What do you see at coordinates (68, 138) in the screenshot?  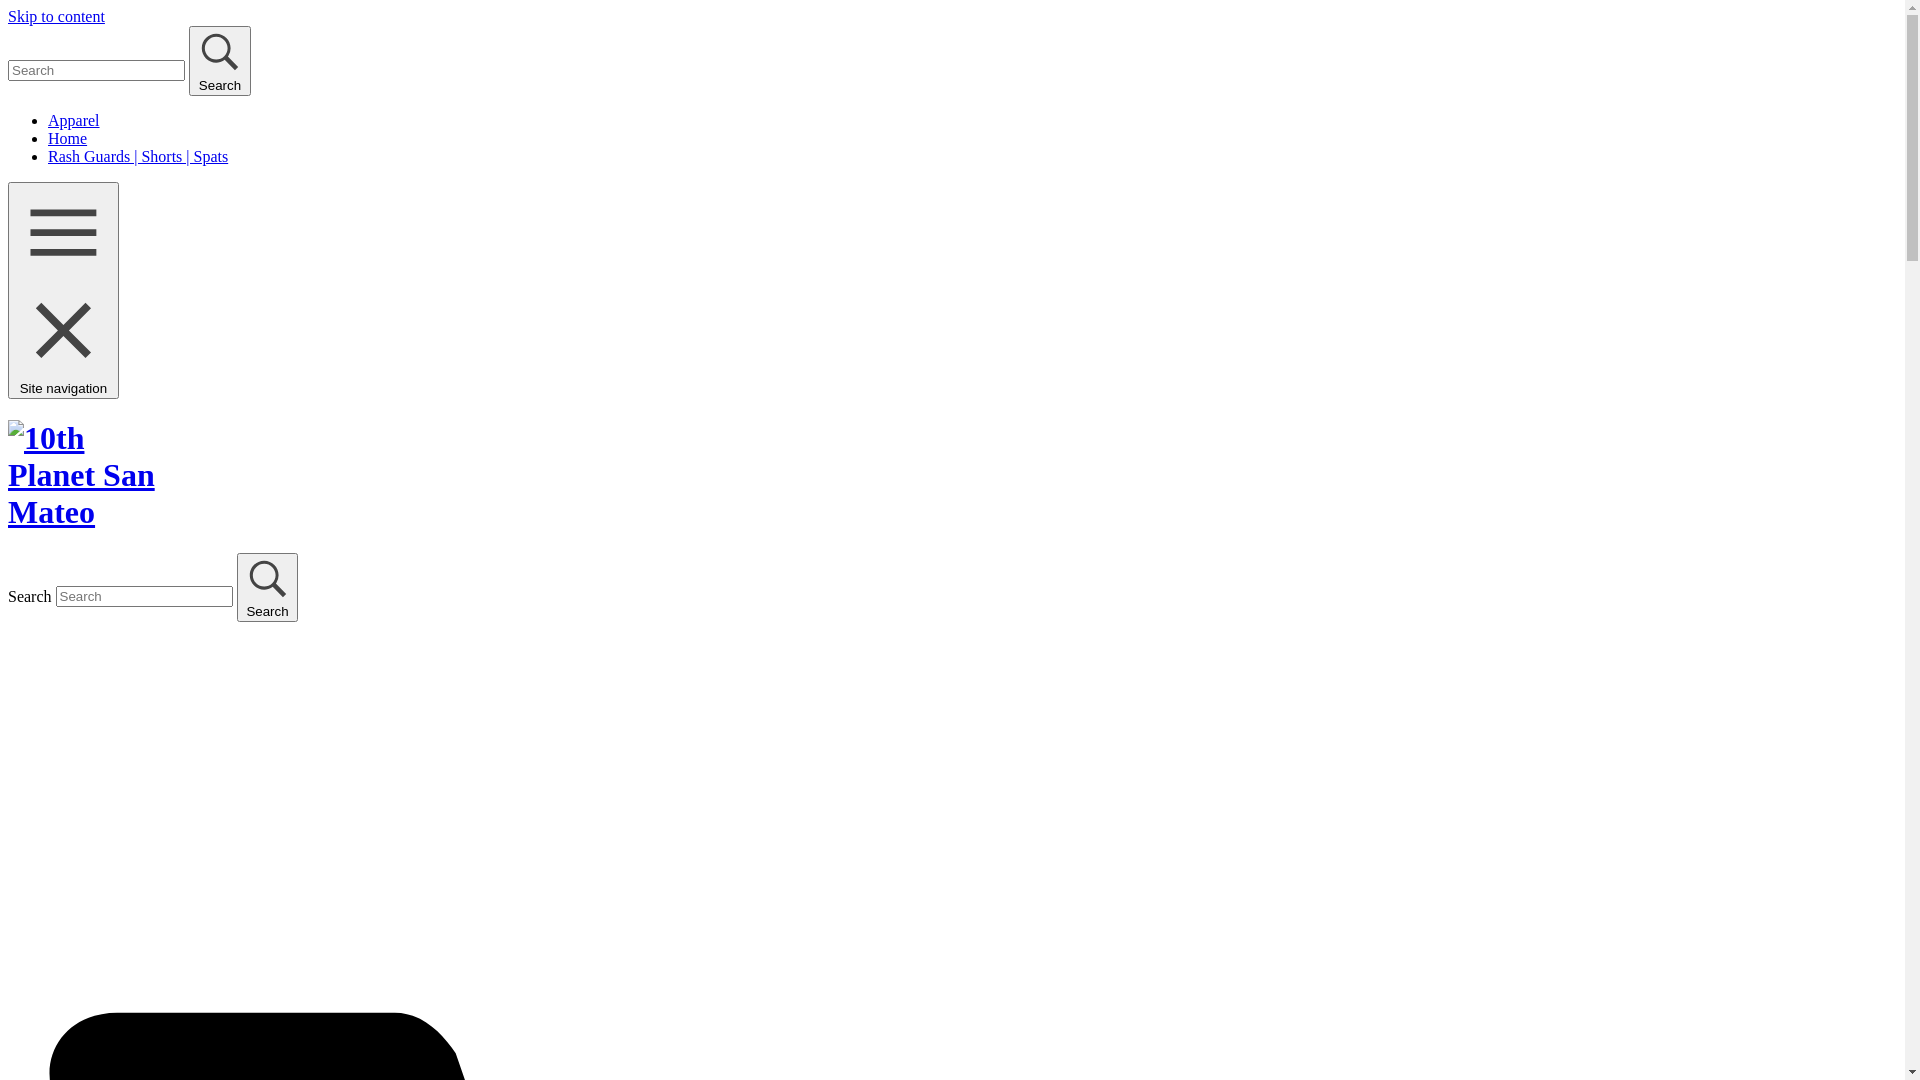 I see `Home` at bounding box center [68, 138].